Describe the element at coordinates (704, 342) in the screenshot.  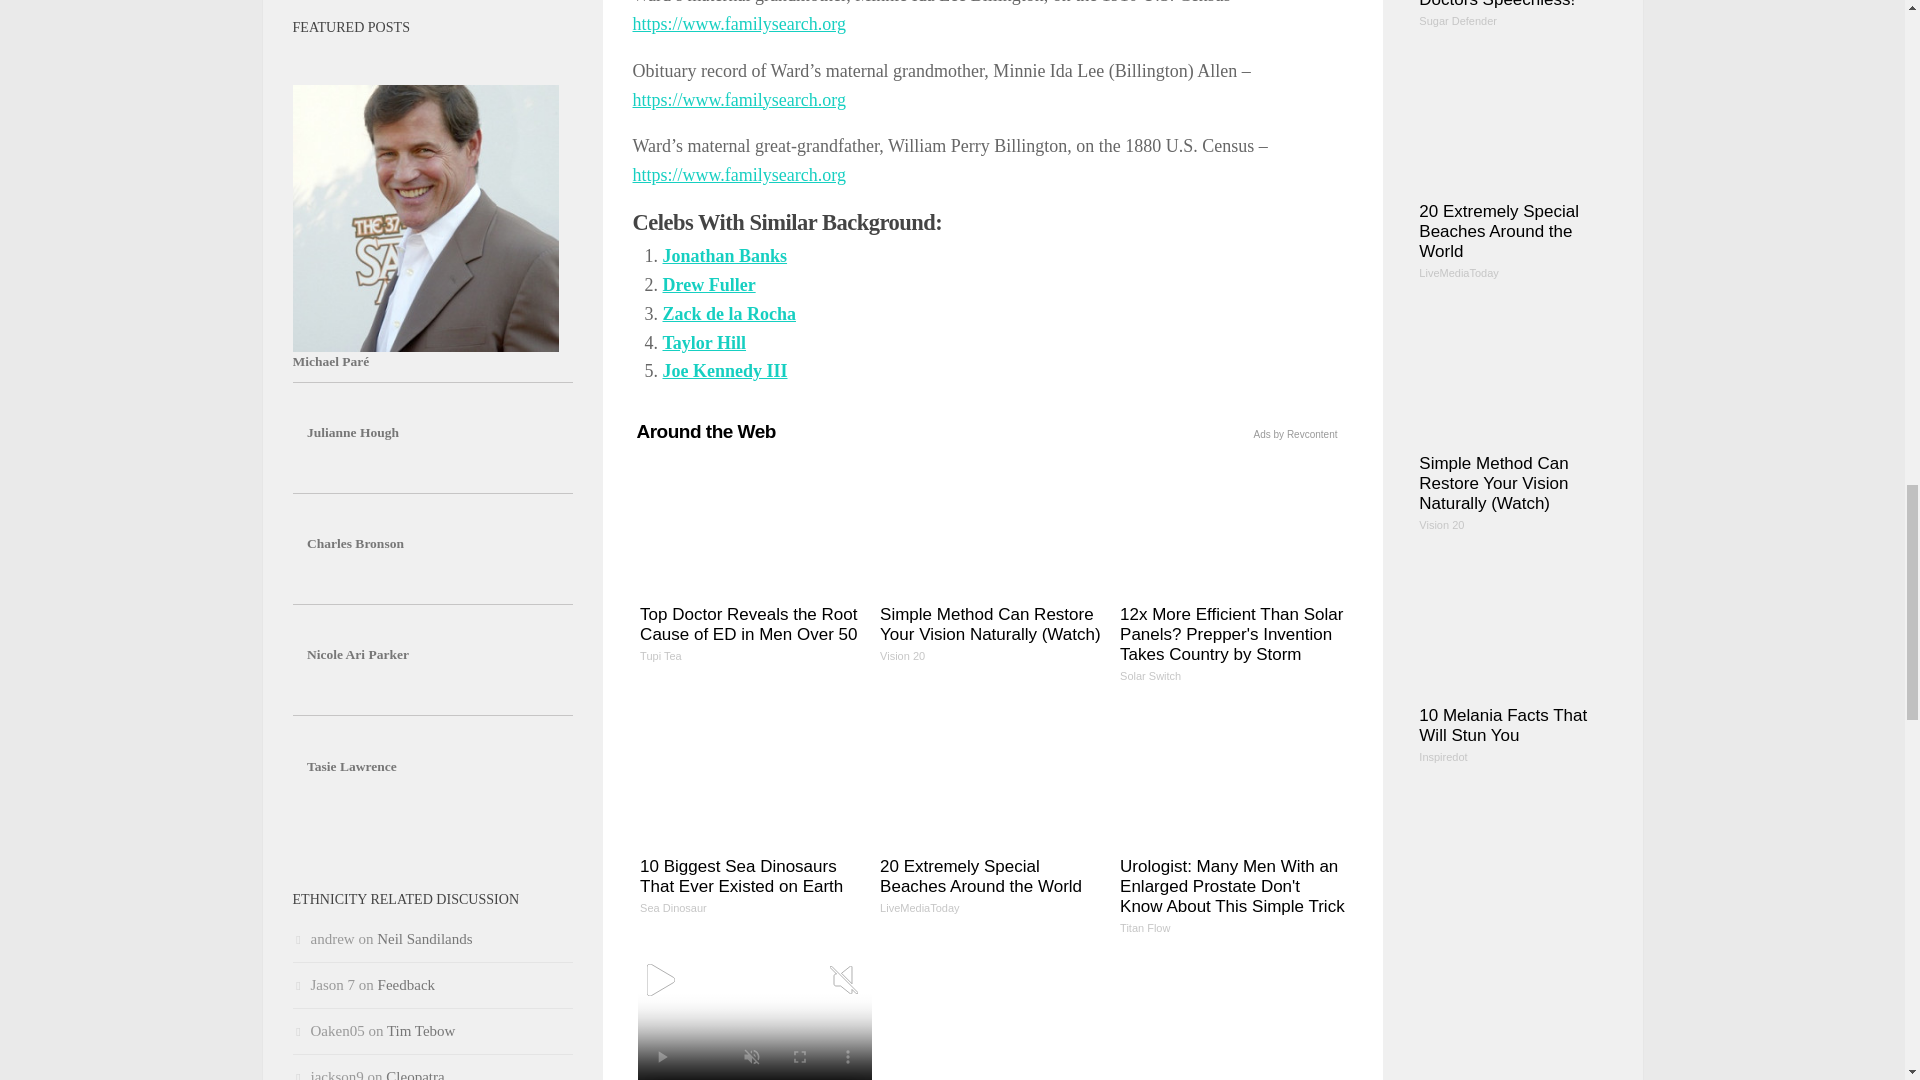
I see `Taylor Hill` at that location.